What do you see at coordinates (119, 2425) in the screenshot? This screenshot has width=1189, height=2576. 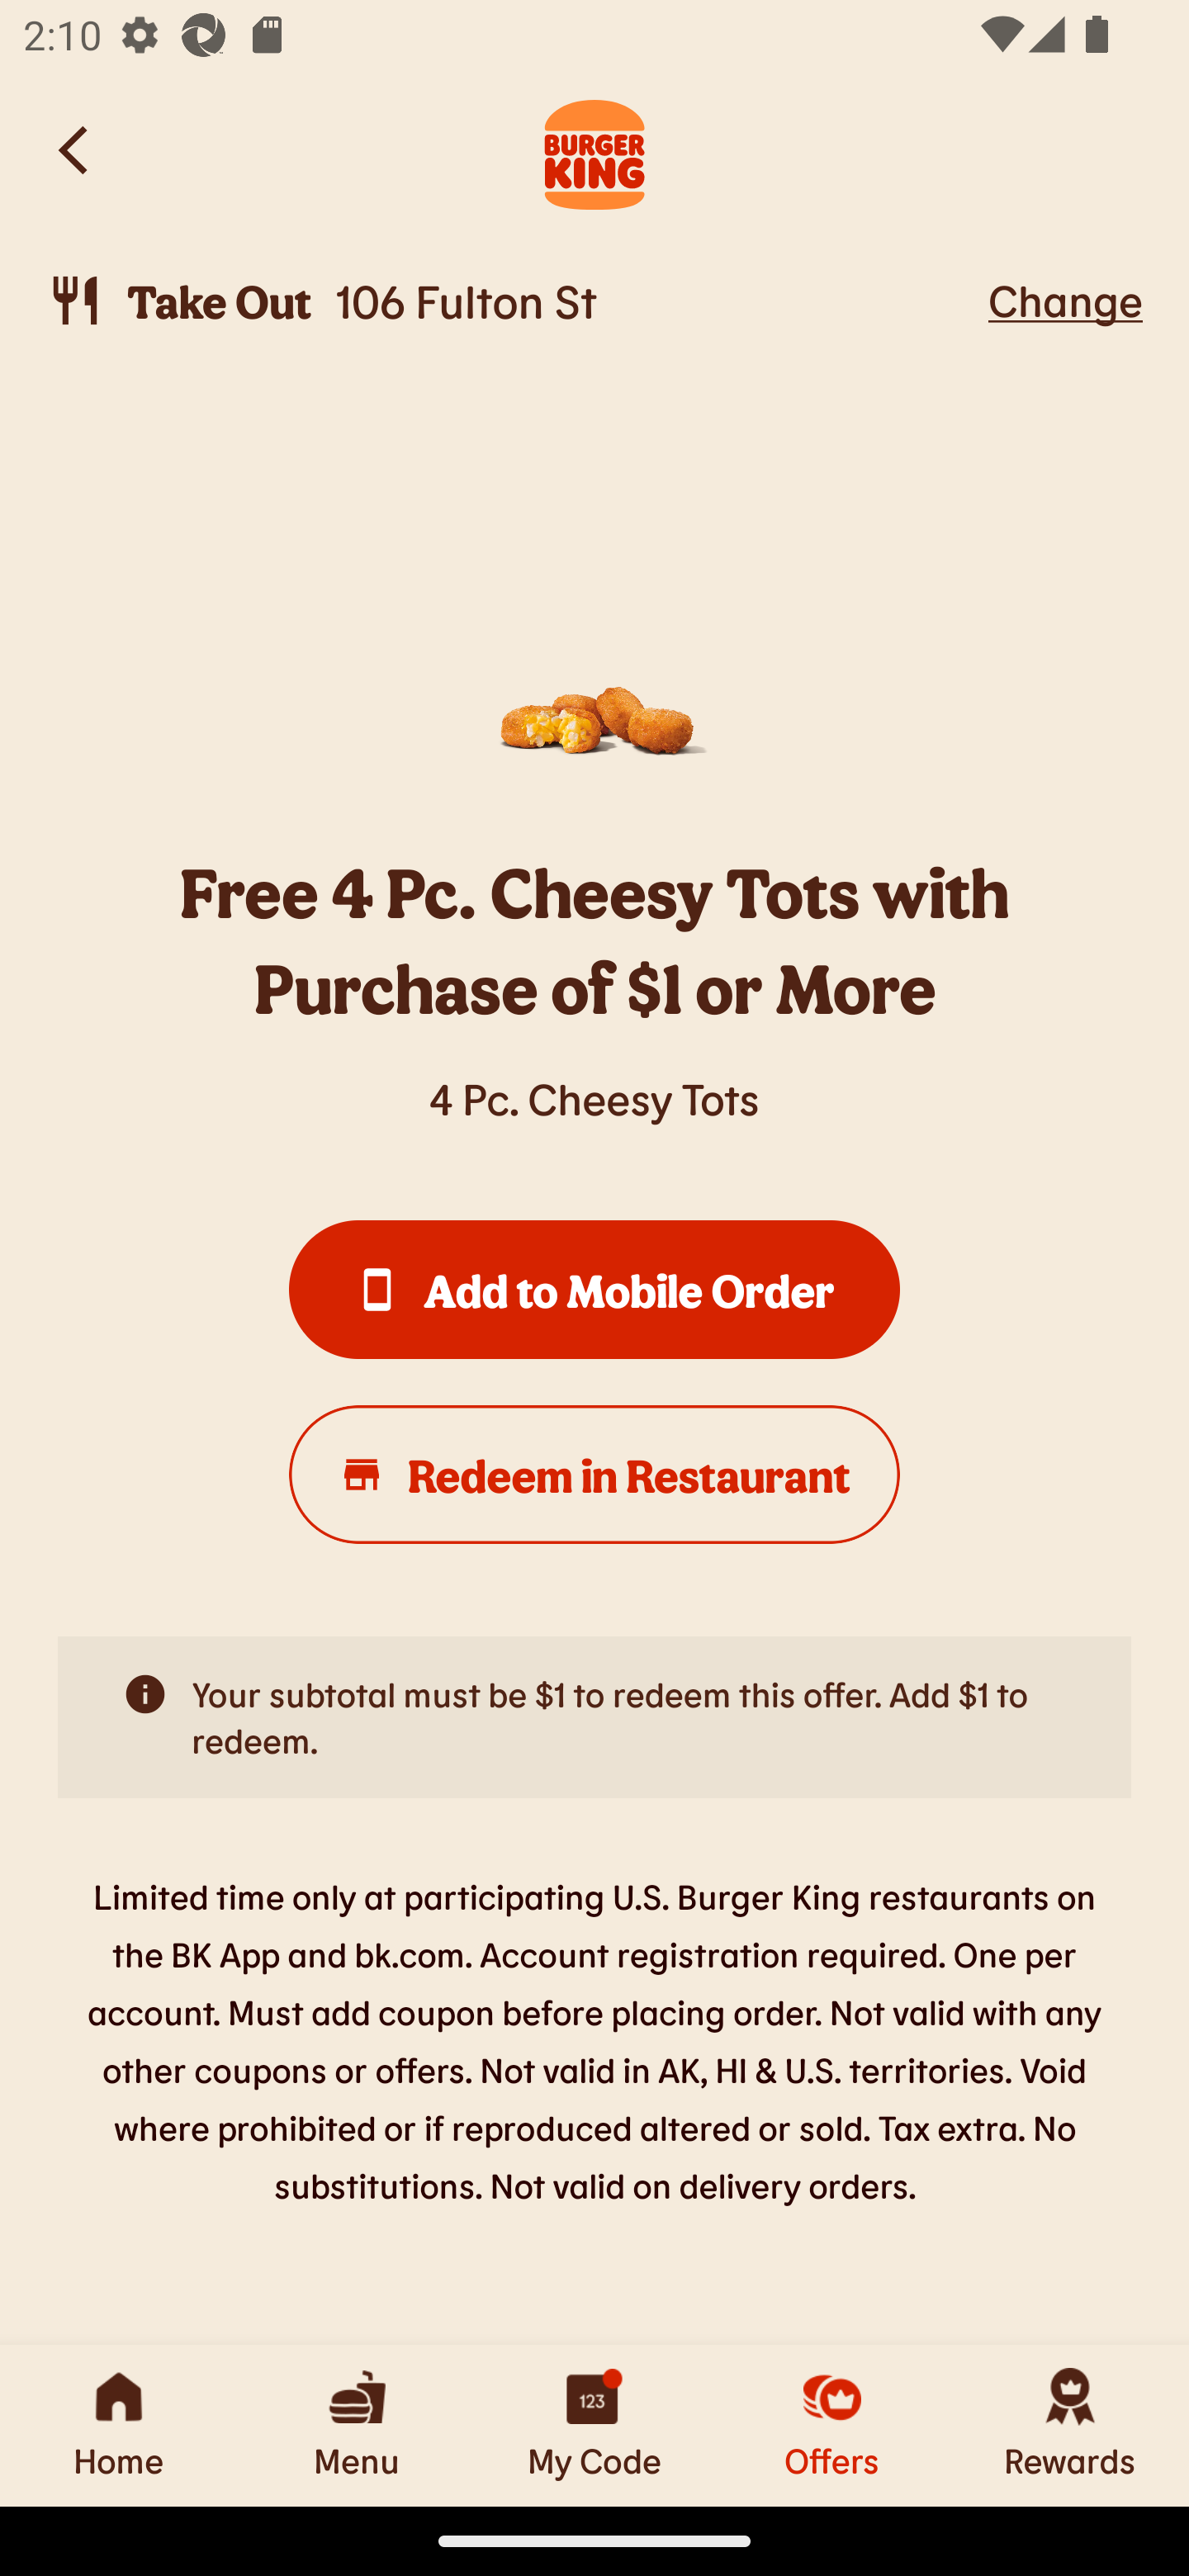 I see `Home` at bounding box center [119, 2425].